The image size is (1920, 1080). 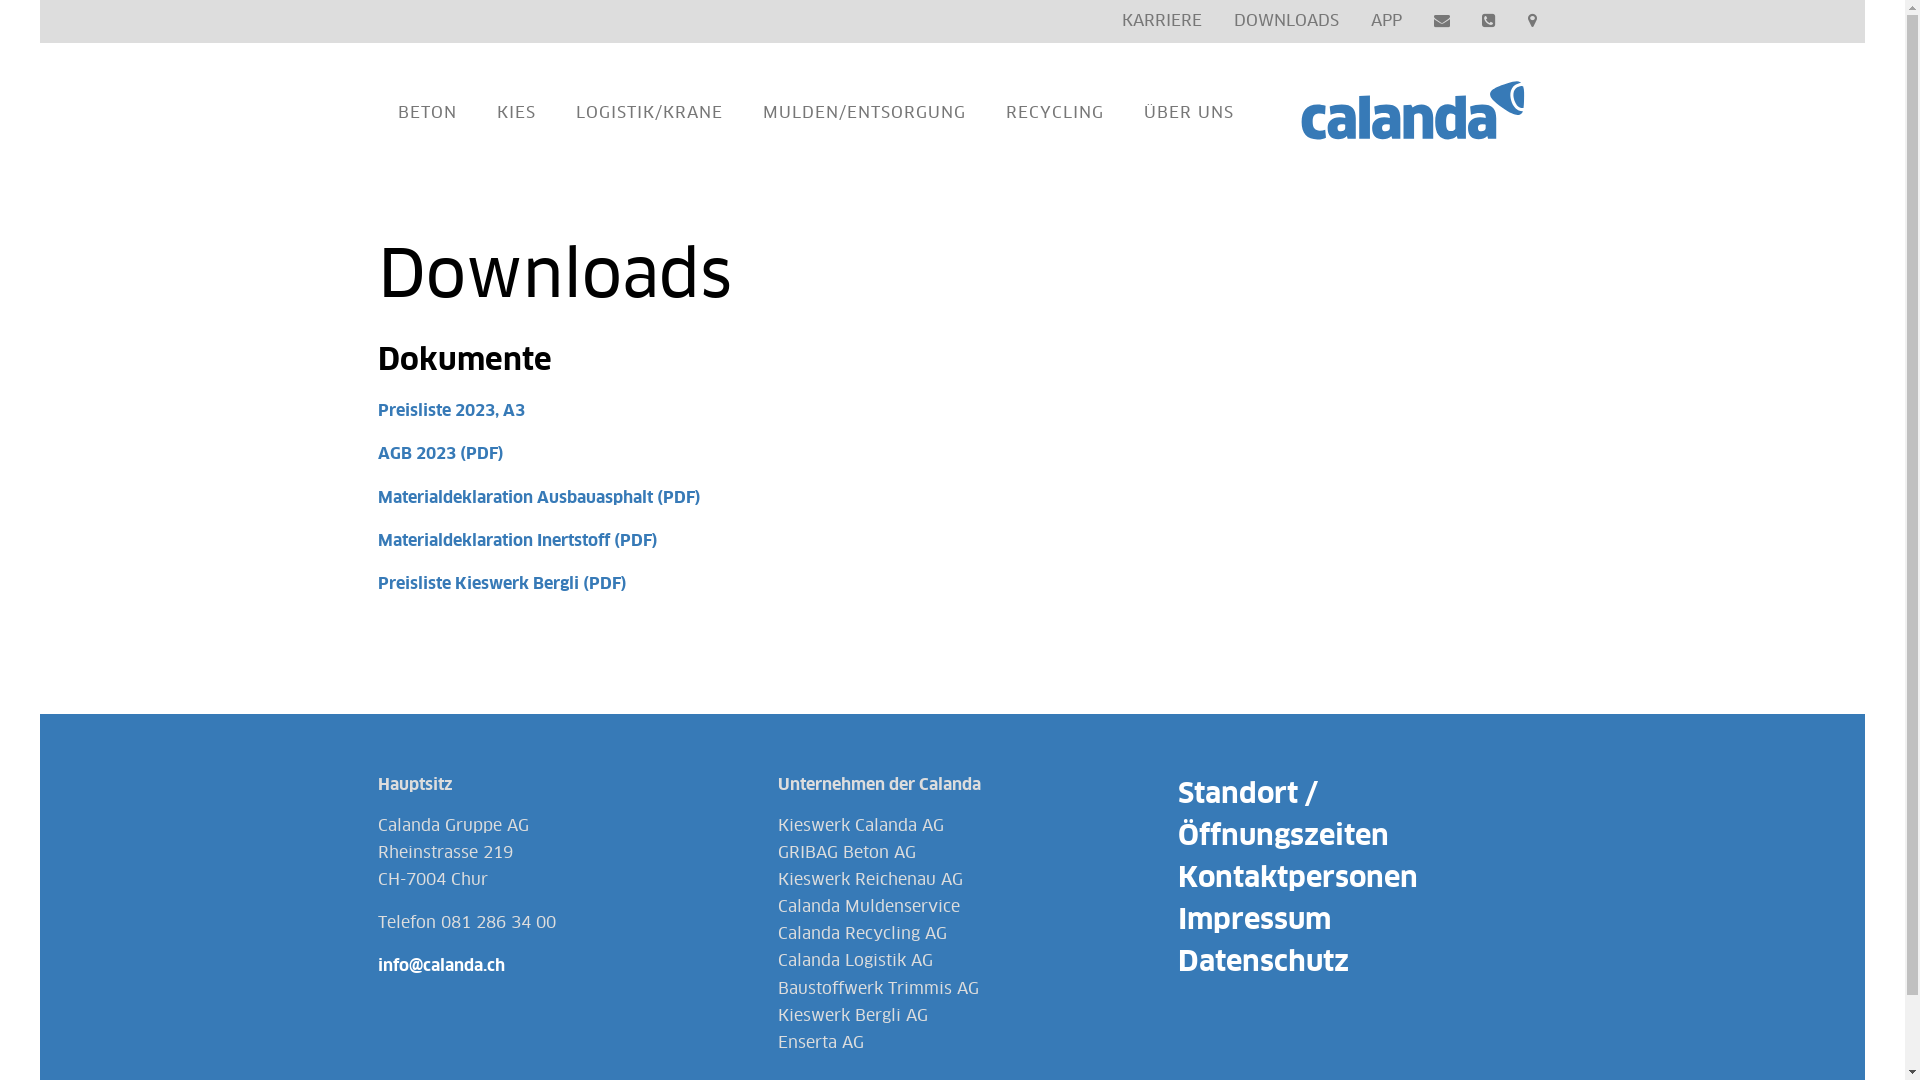 What do you see at coordinates (428, 113) in the screenshot?
I see `BETON` at bounding box center [428, 113].